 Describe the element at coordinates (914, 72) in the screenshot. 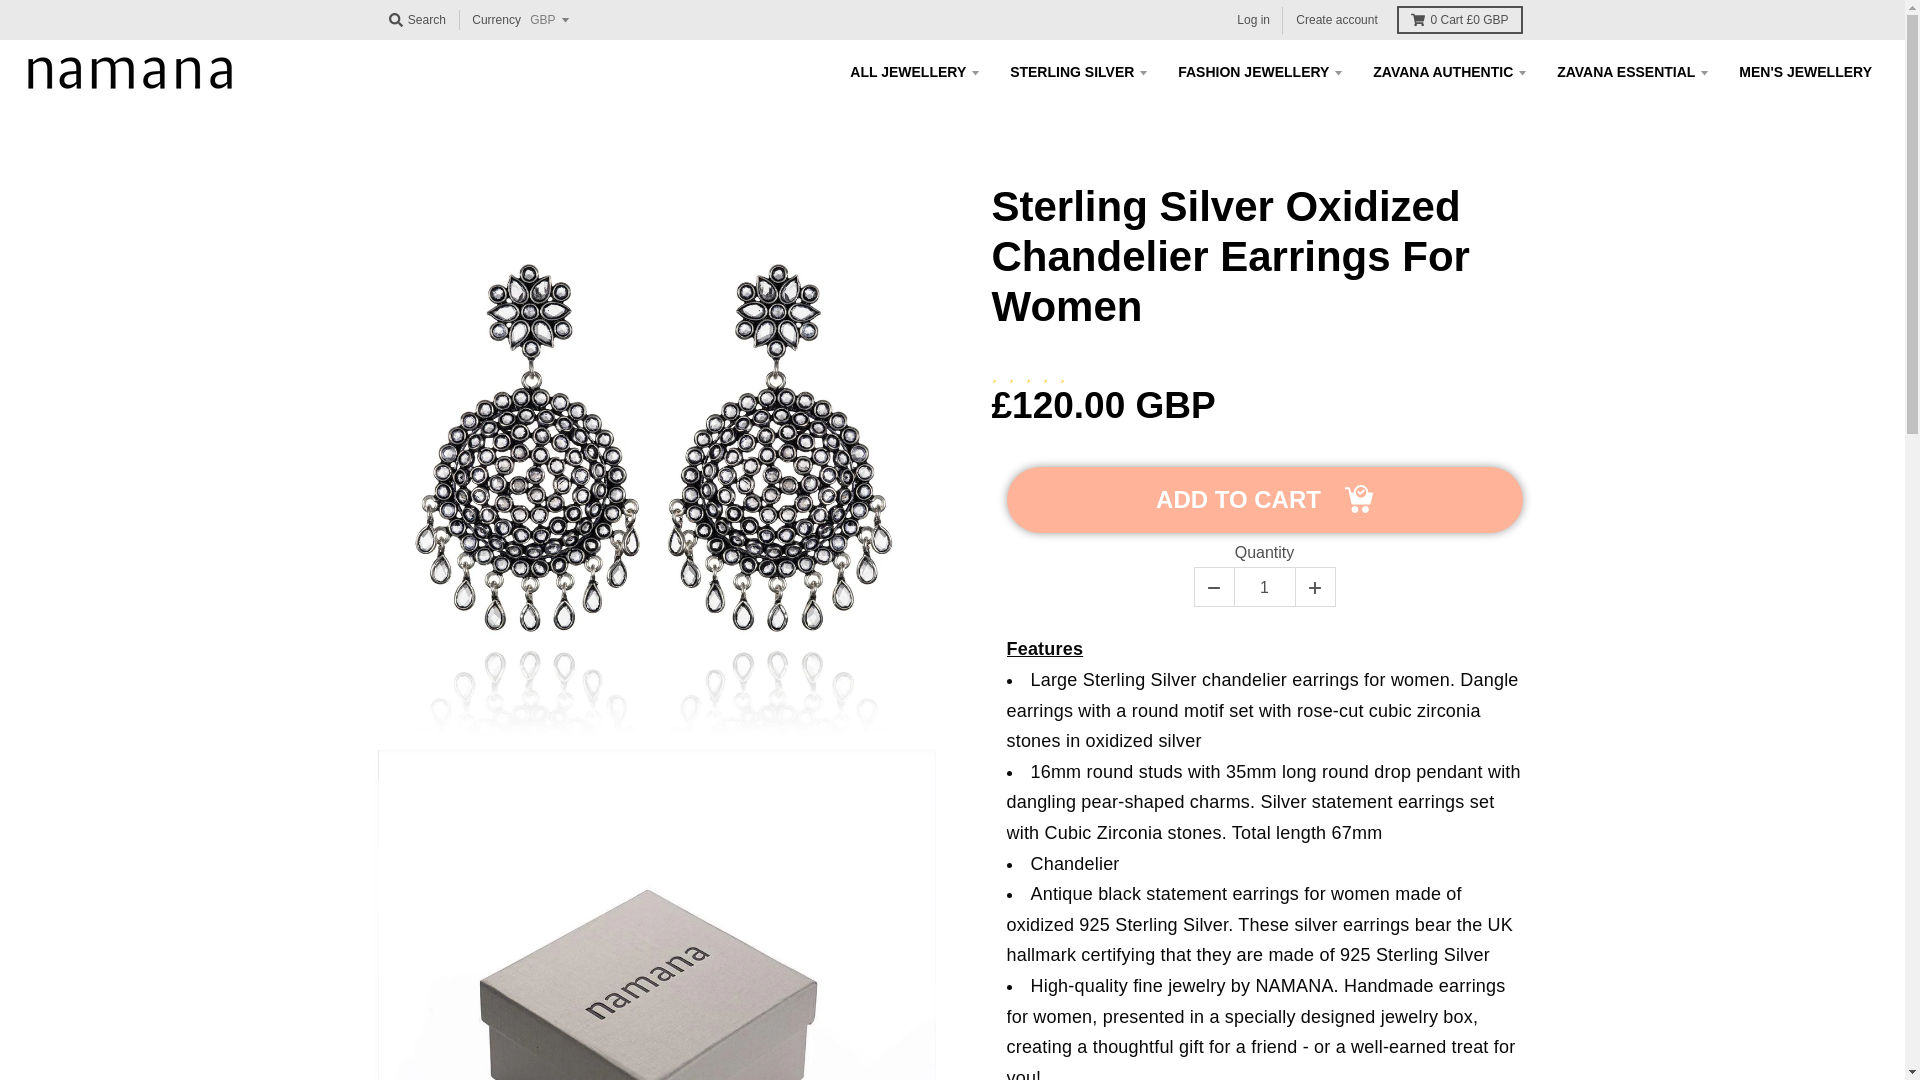

I see `ALL JEWELLERY` at that location.